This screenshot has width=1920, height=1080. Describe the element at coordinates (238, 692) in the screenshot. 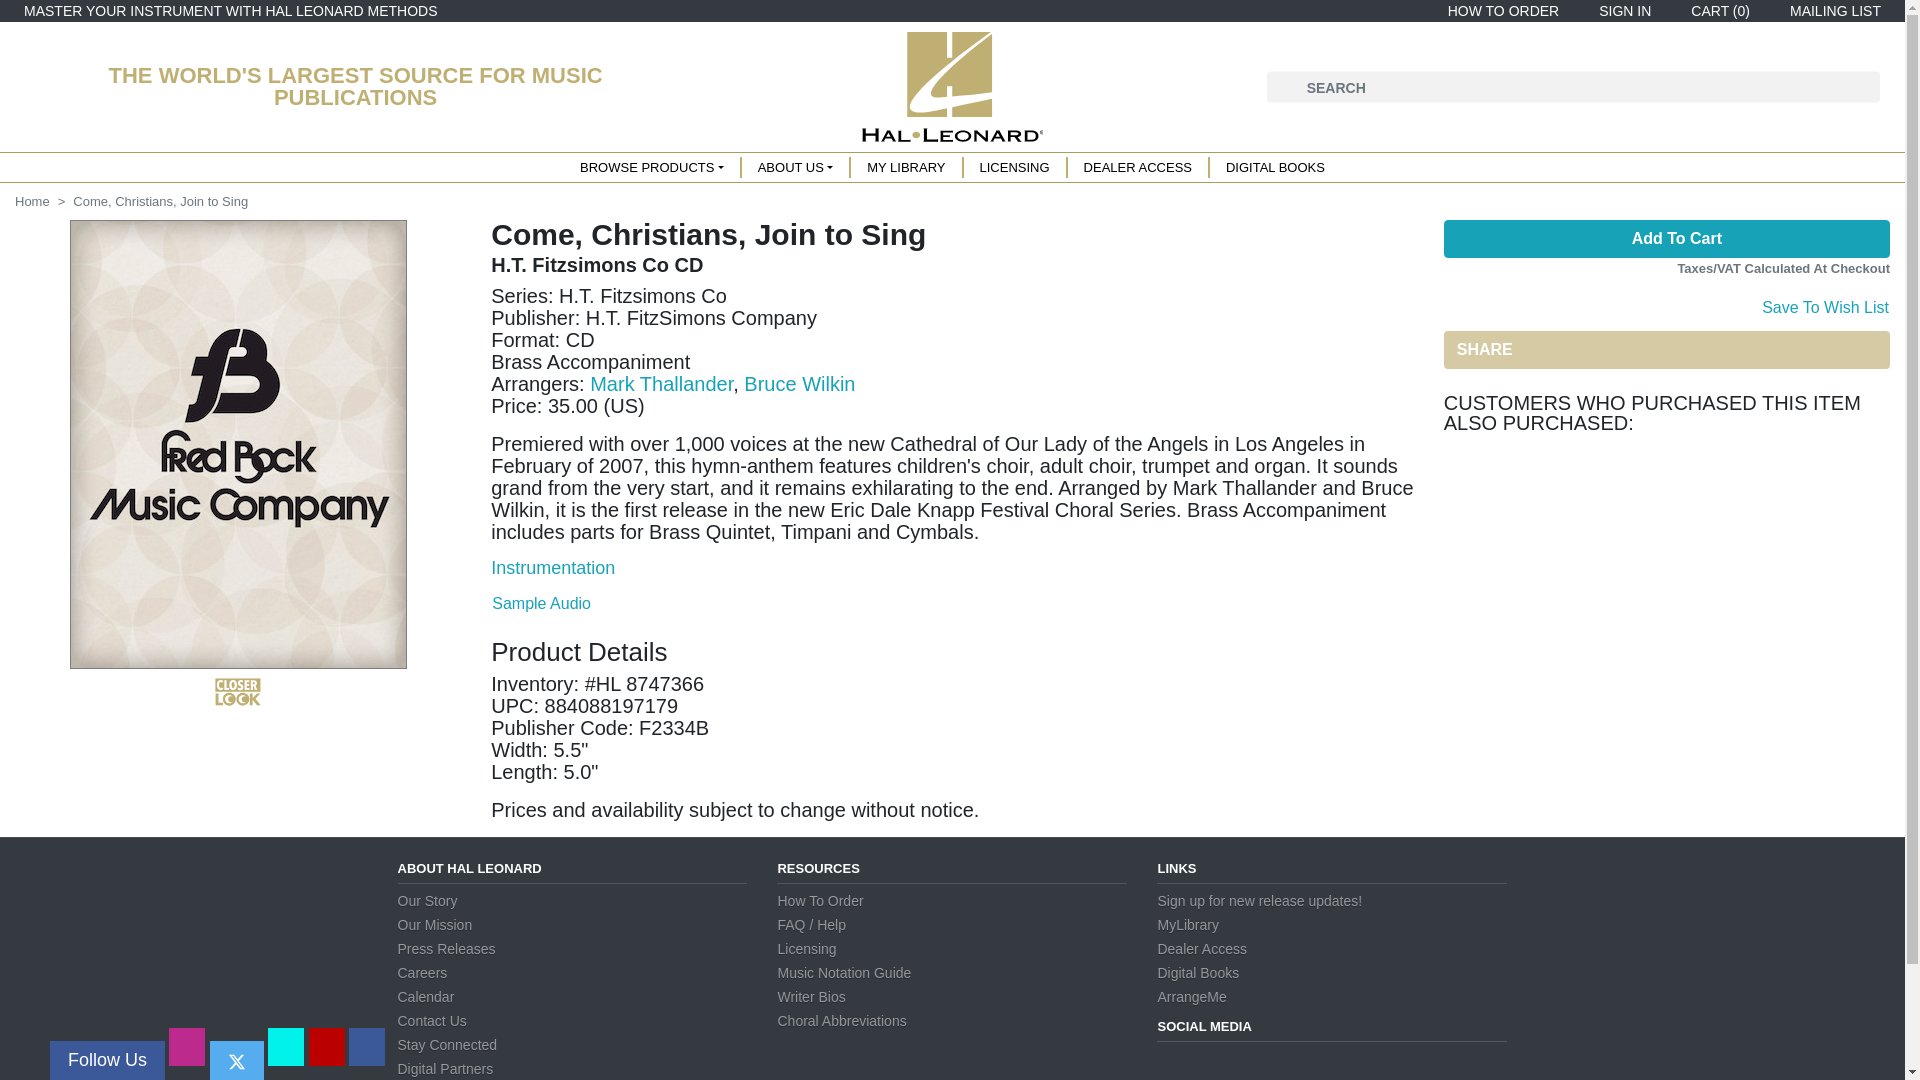

I see `Closer Look` at that location.